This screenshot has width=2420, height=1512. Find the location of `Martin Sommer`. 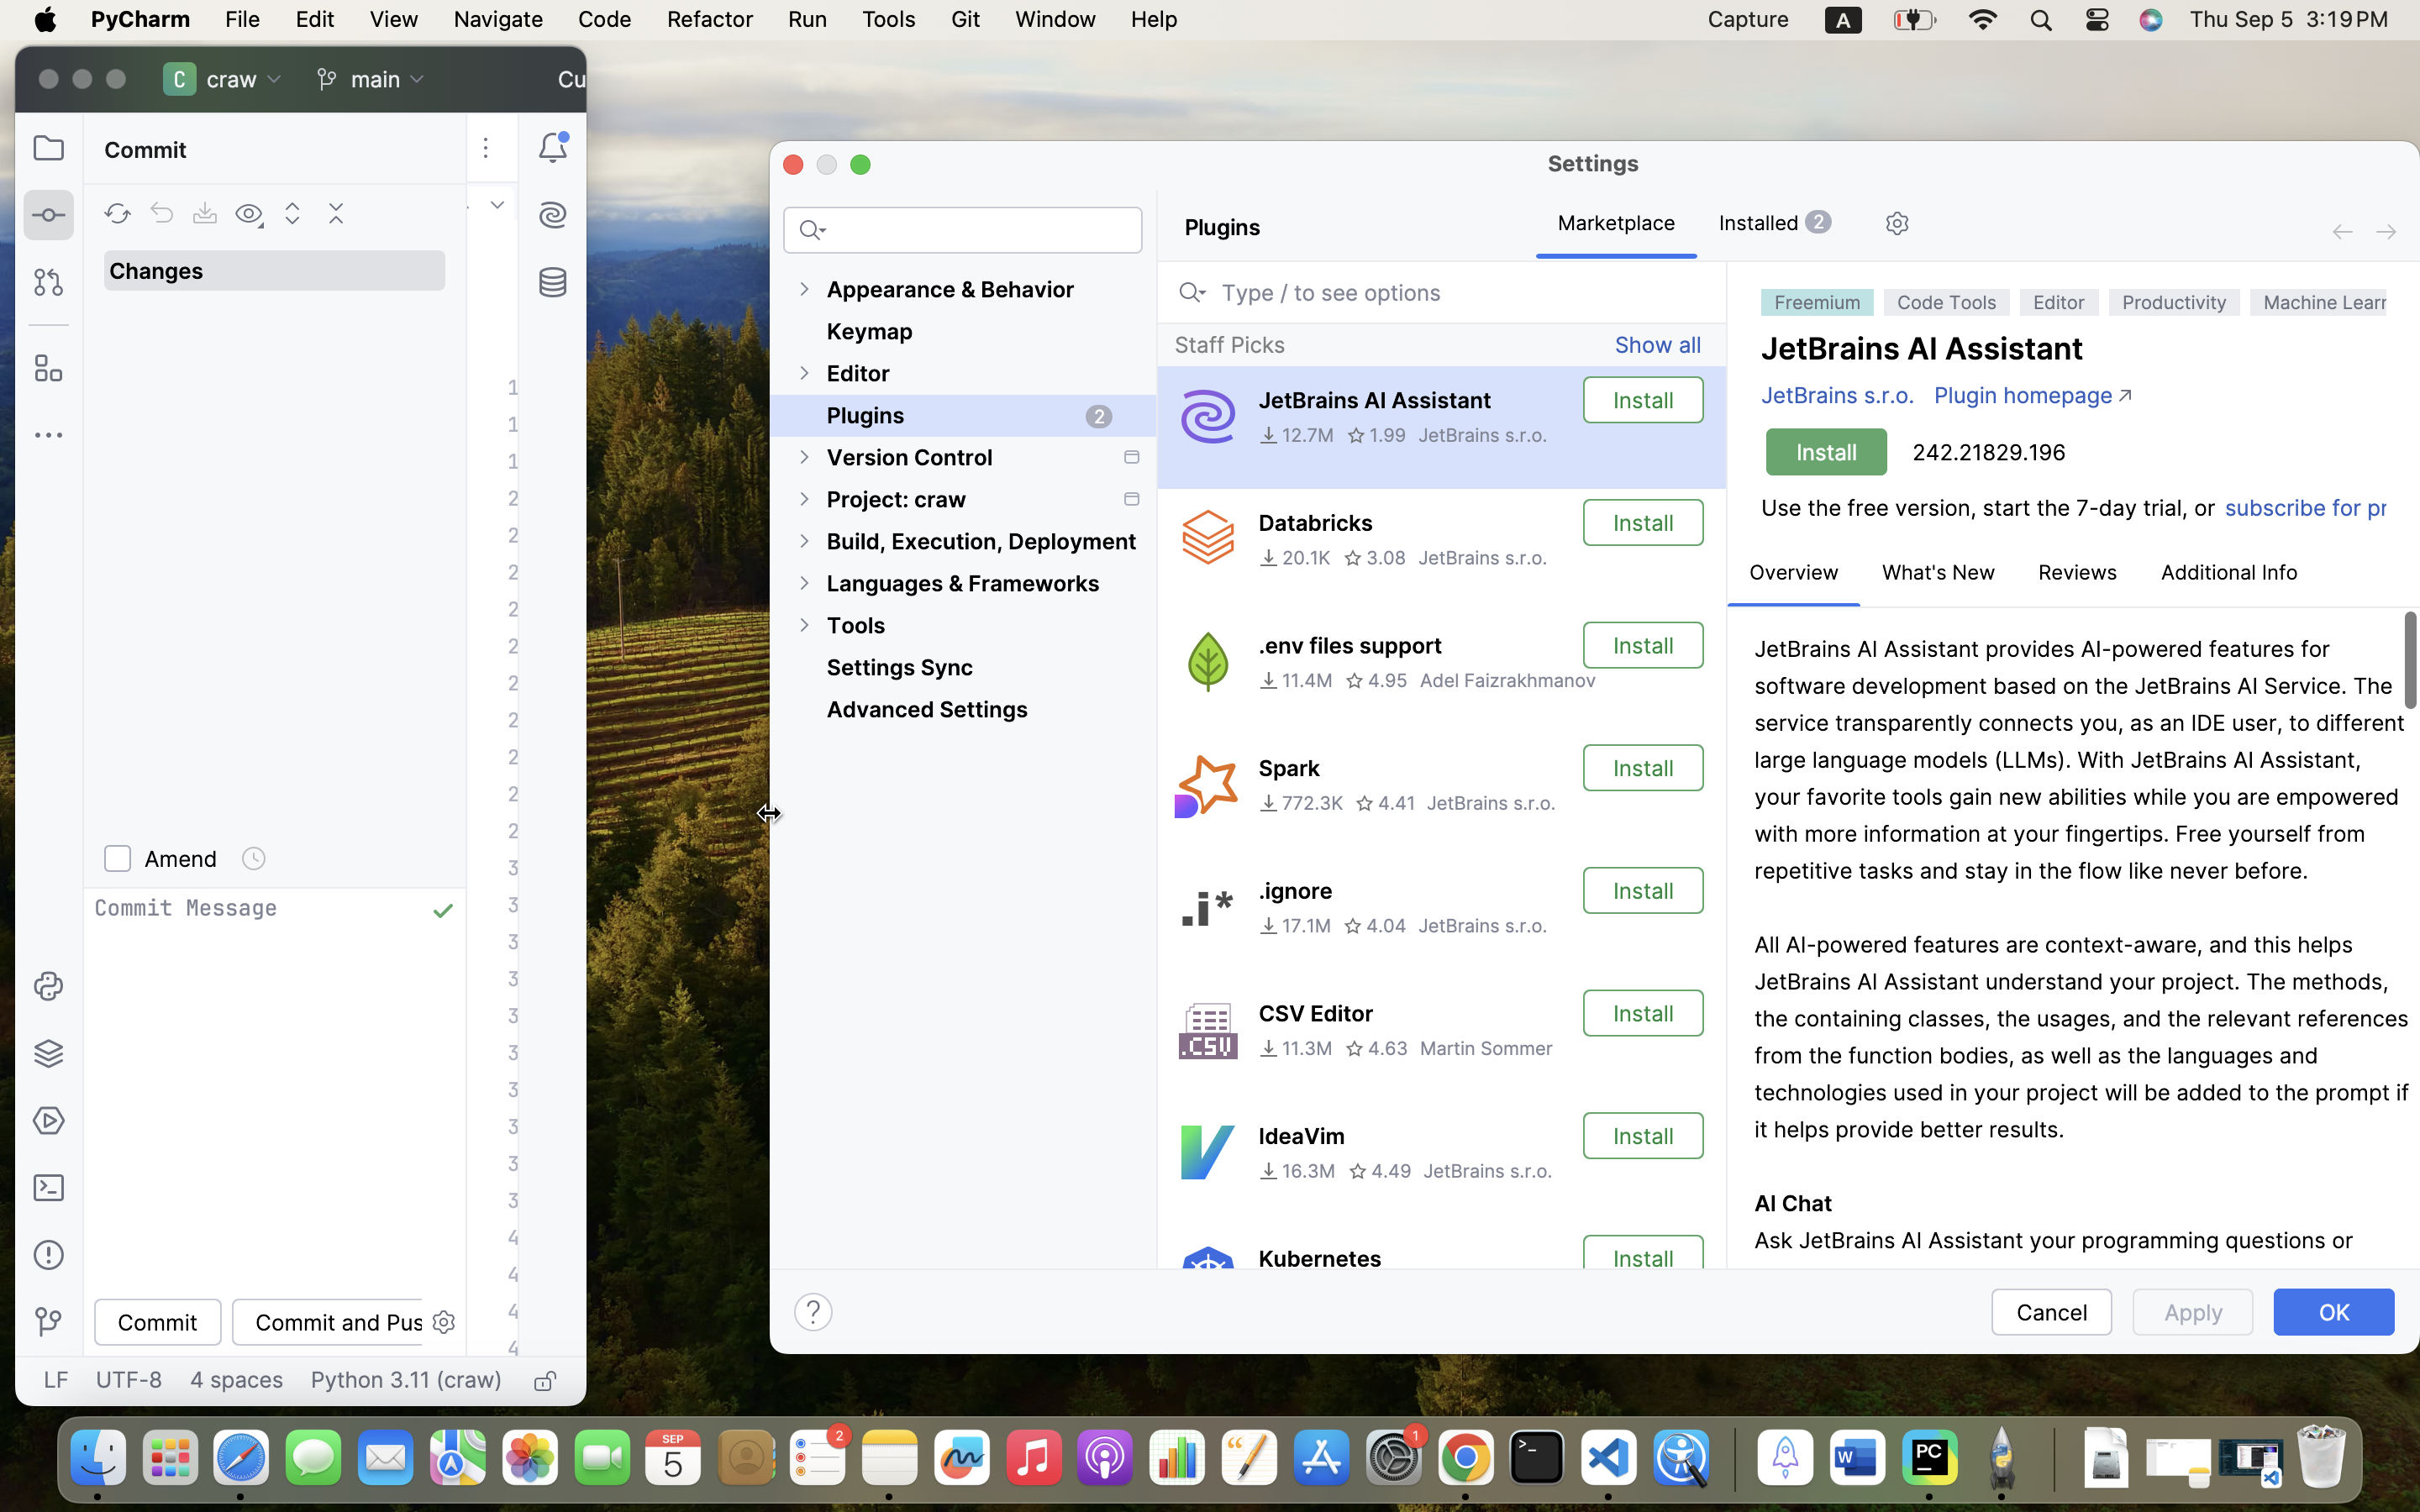

Martin Sommer is located at coordinates (1486, 1048).